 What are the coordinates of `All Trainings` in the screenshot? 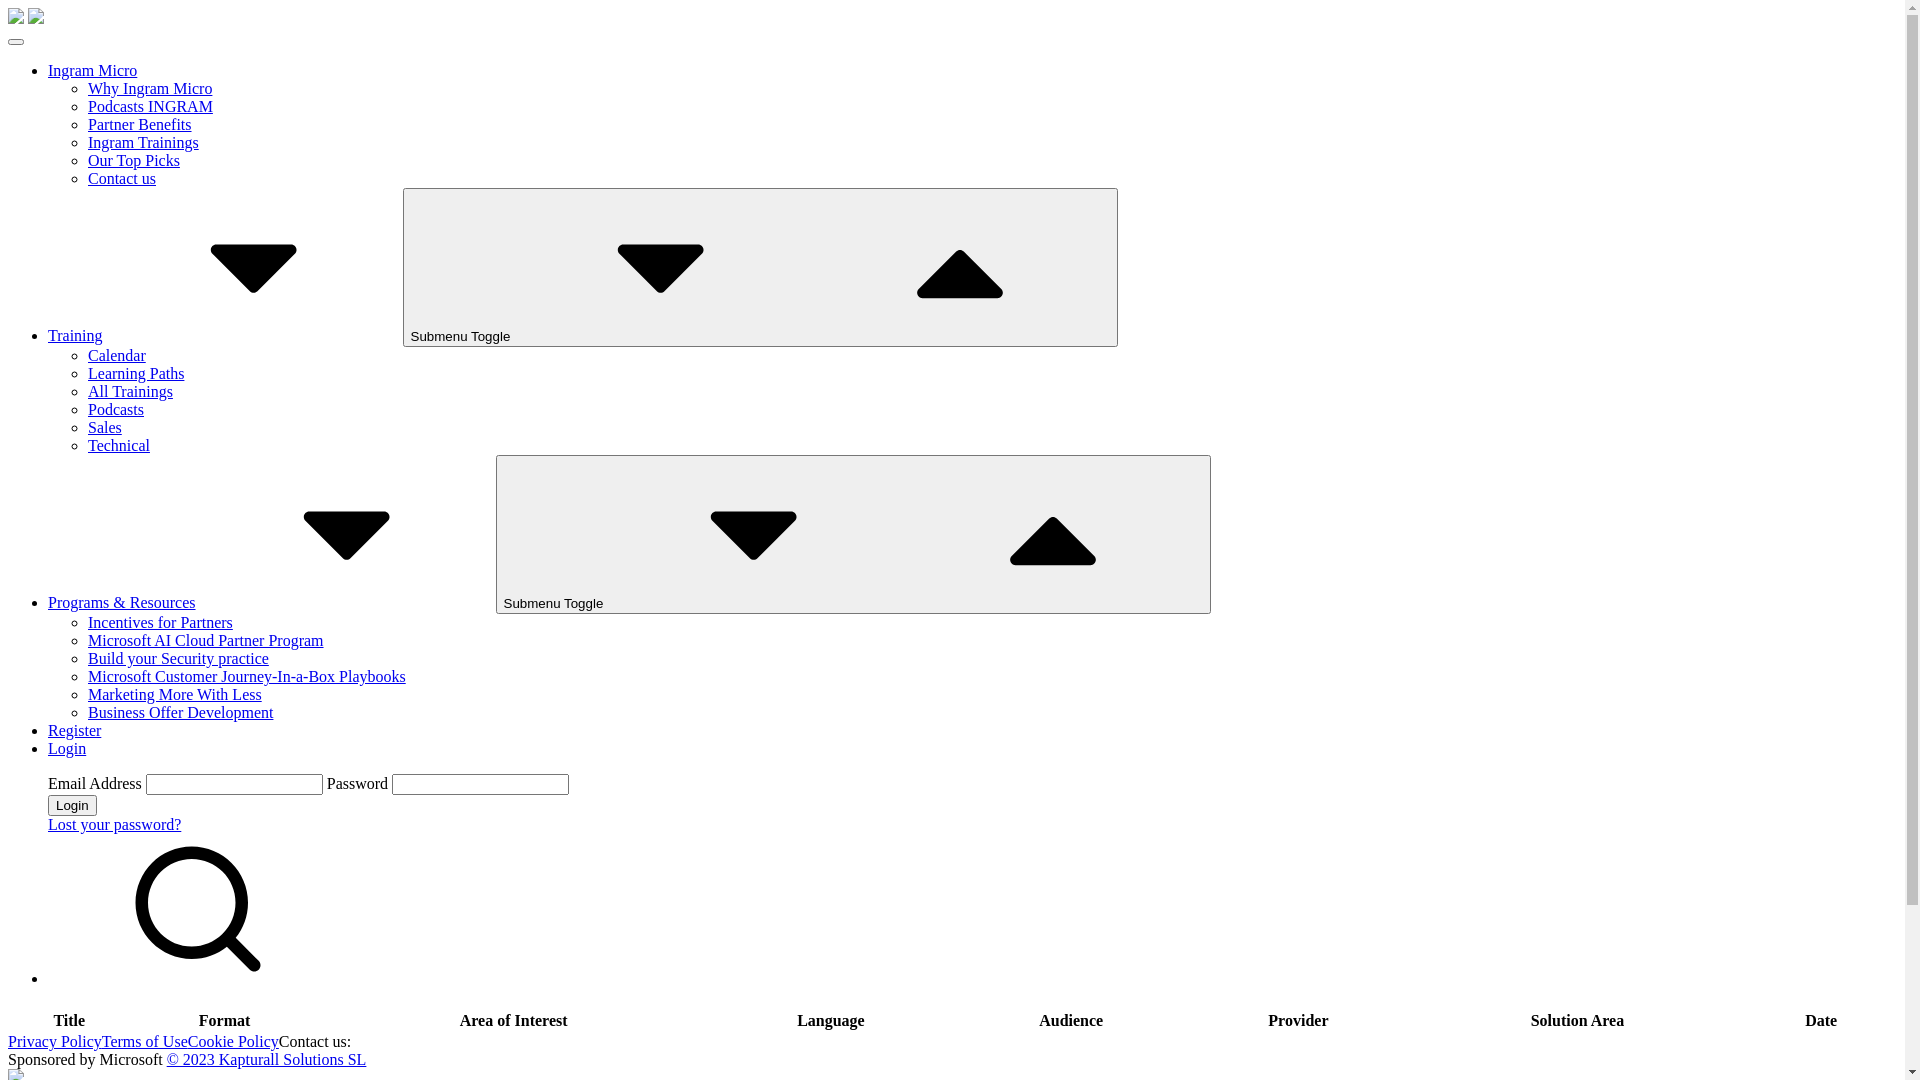 It's located at (130, 392).